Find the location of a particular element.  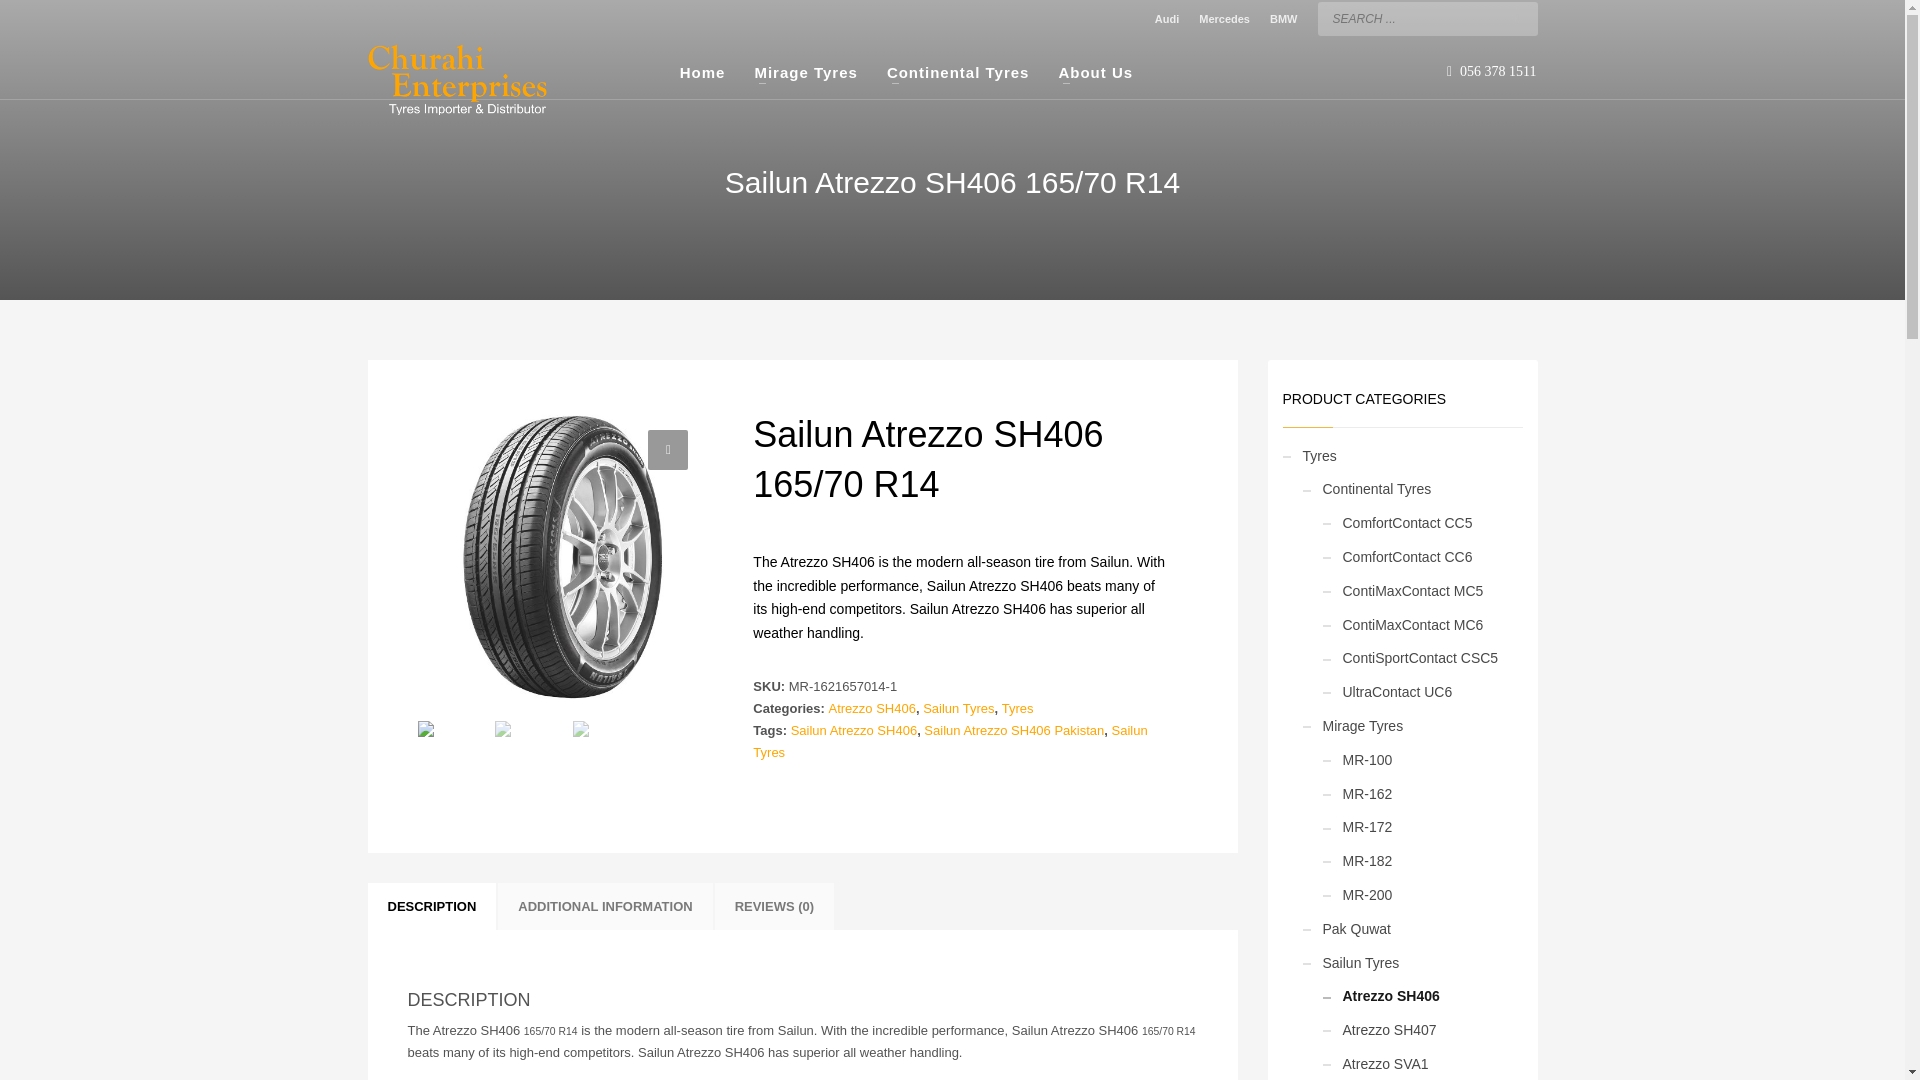

Sailun Tyres is located at coordinates (949, 741).